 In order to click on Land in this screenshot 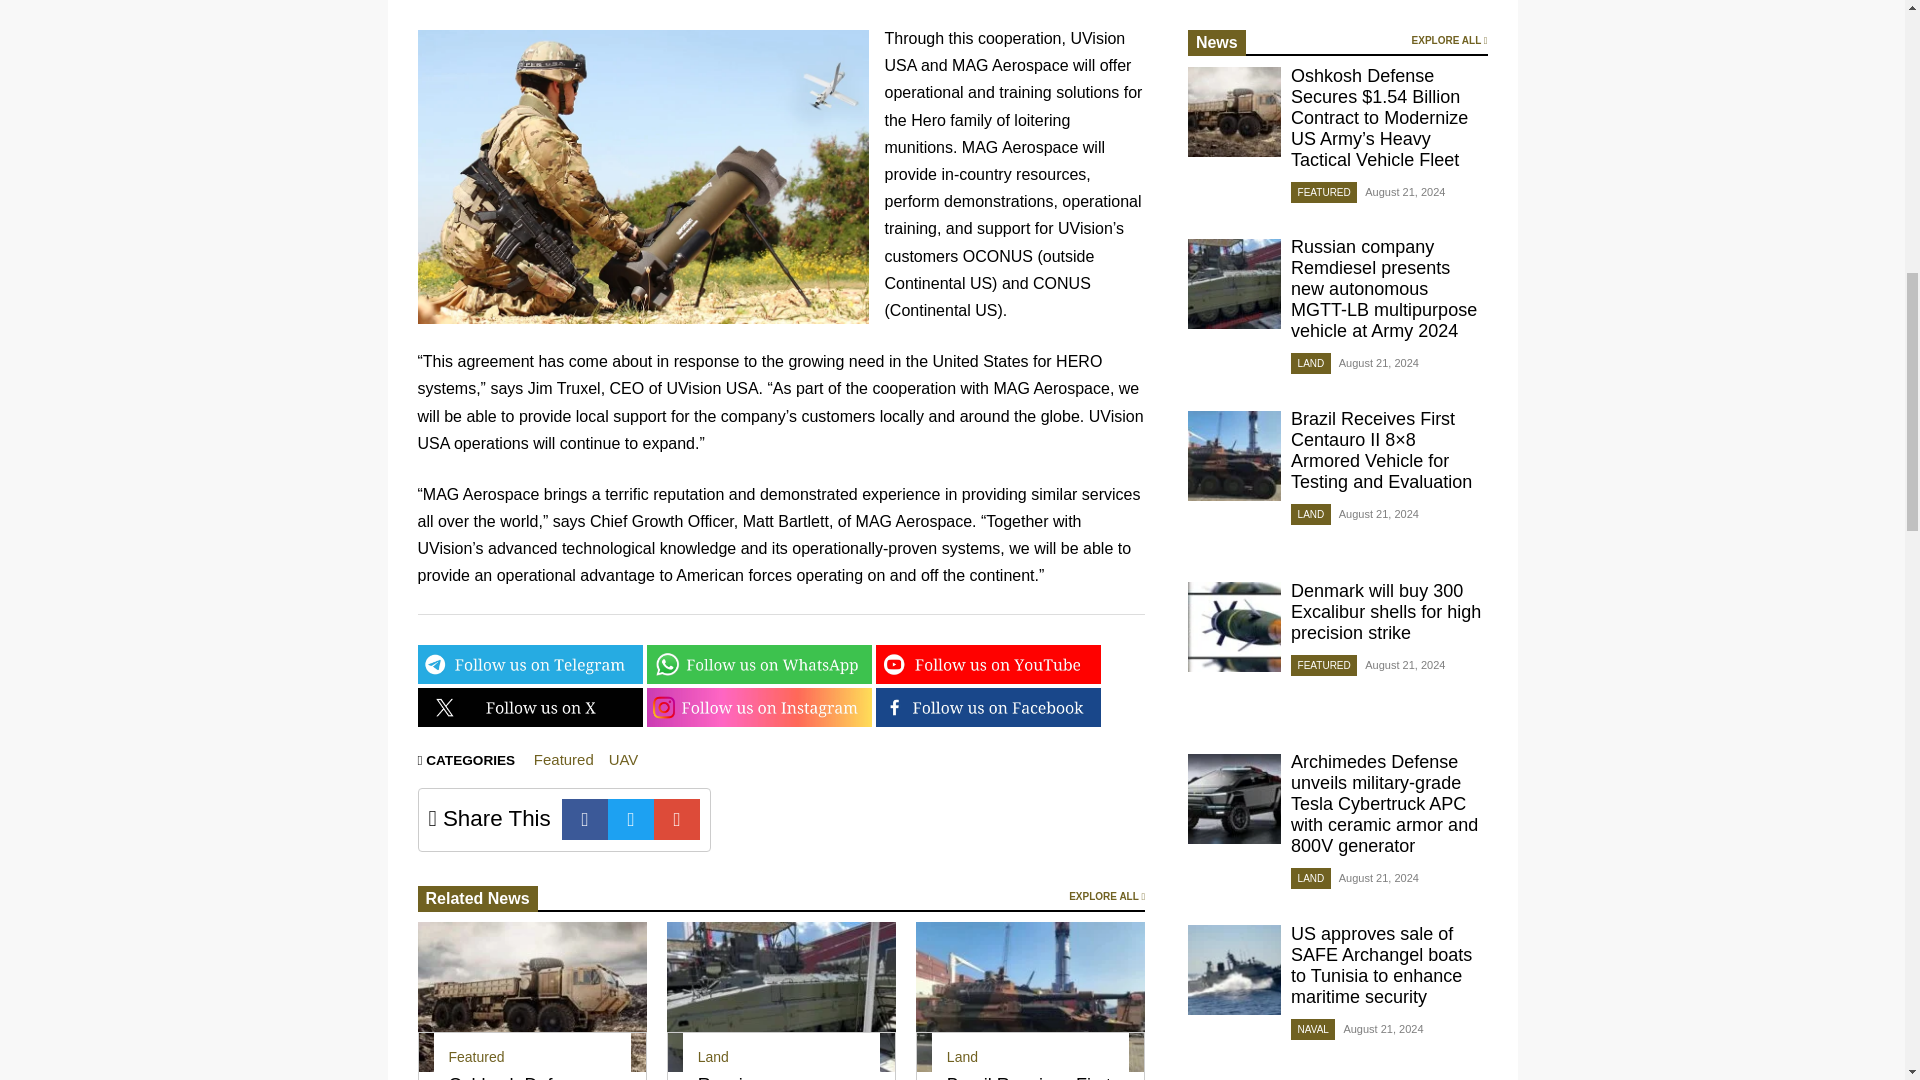, I will do `click(714, 1056)`.